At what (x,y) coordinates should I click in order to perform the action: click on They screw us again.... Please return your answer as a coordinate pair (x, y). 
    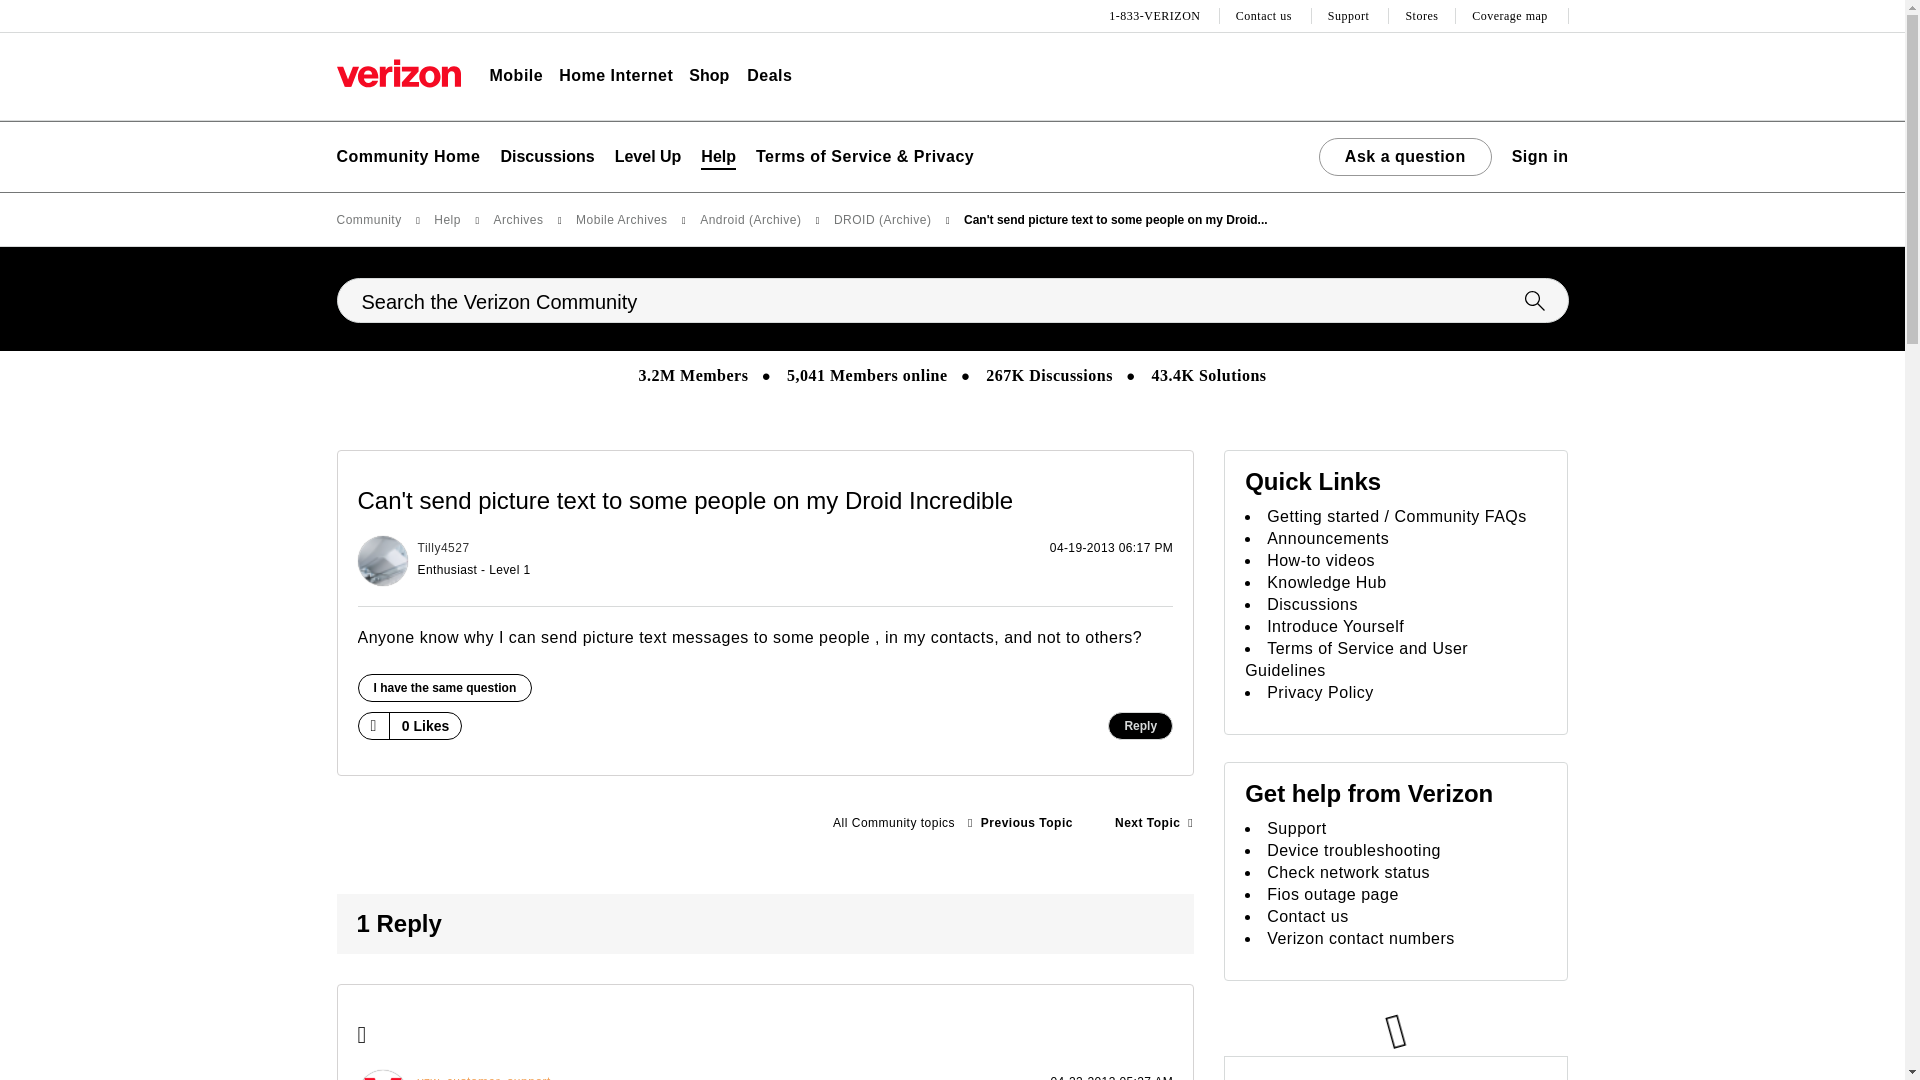
    Looking at the image, I should click on (1020, 823).